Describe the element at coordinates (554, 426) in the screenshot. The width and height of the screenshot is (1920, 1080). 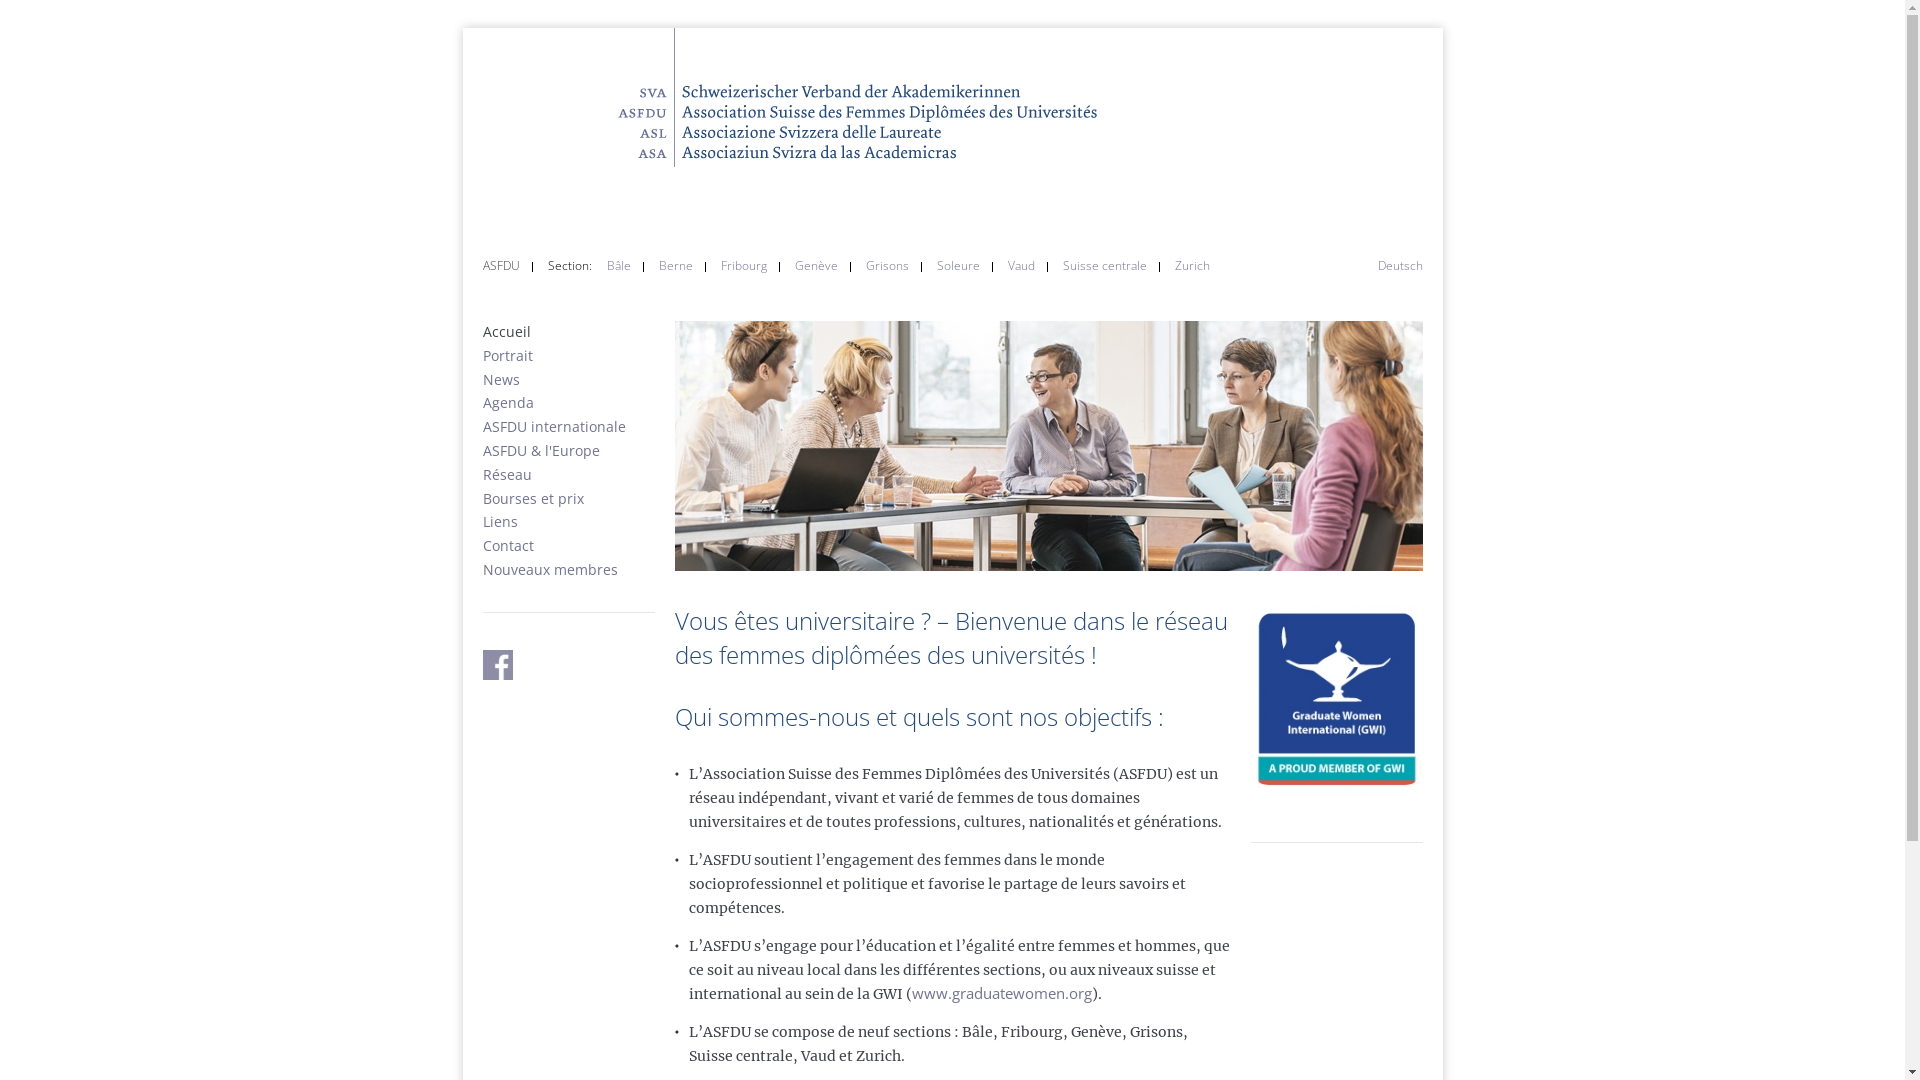
I see `ASFDU internationale` at that location.